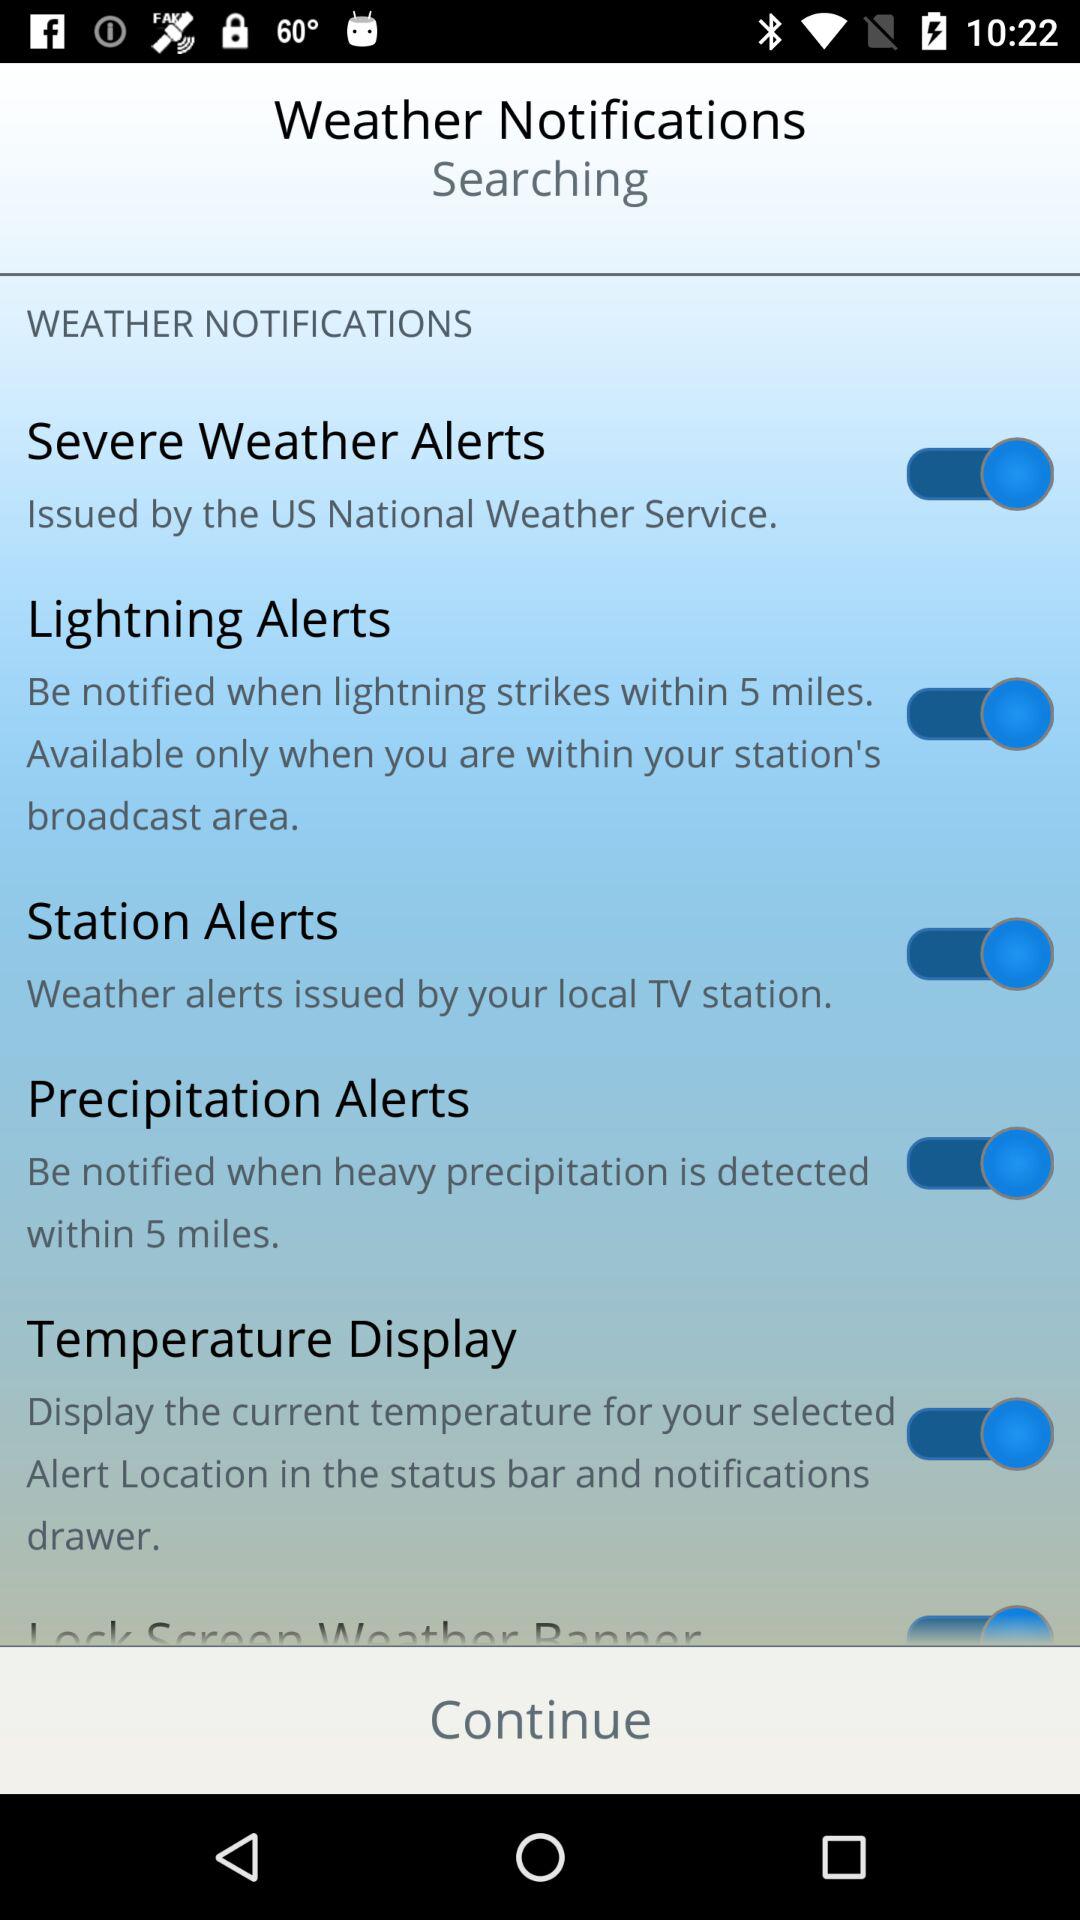  Describe the element at coordinates (540, 1434) in the screenshot. I see `open icon below precipitation alerts be` at that location.